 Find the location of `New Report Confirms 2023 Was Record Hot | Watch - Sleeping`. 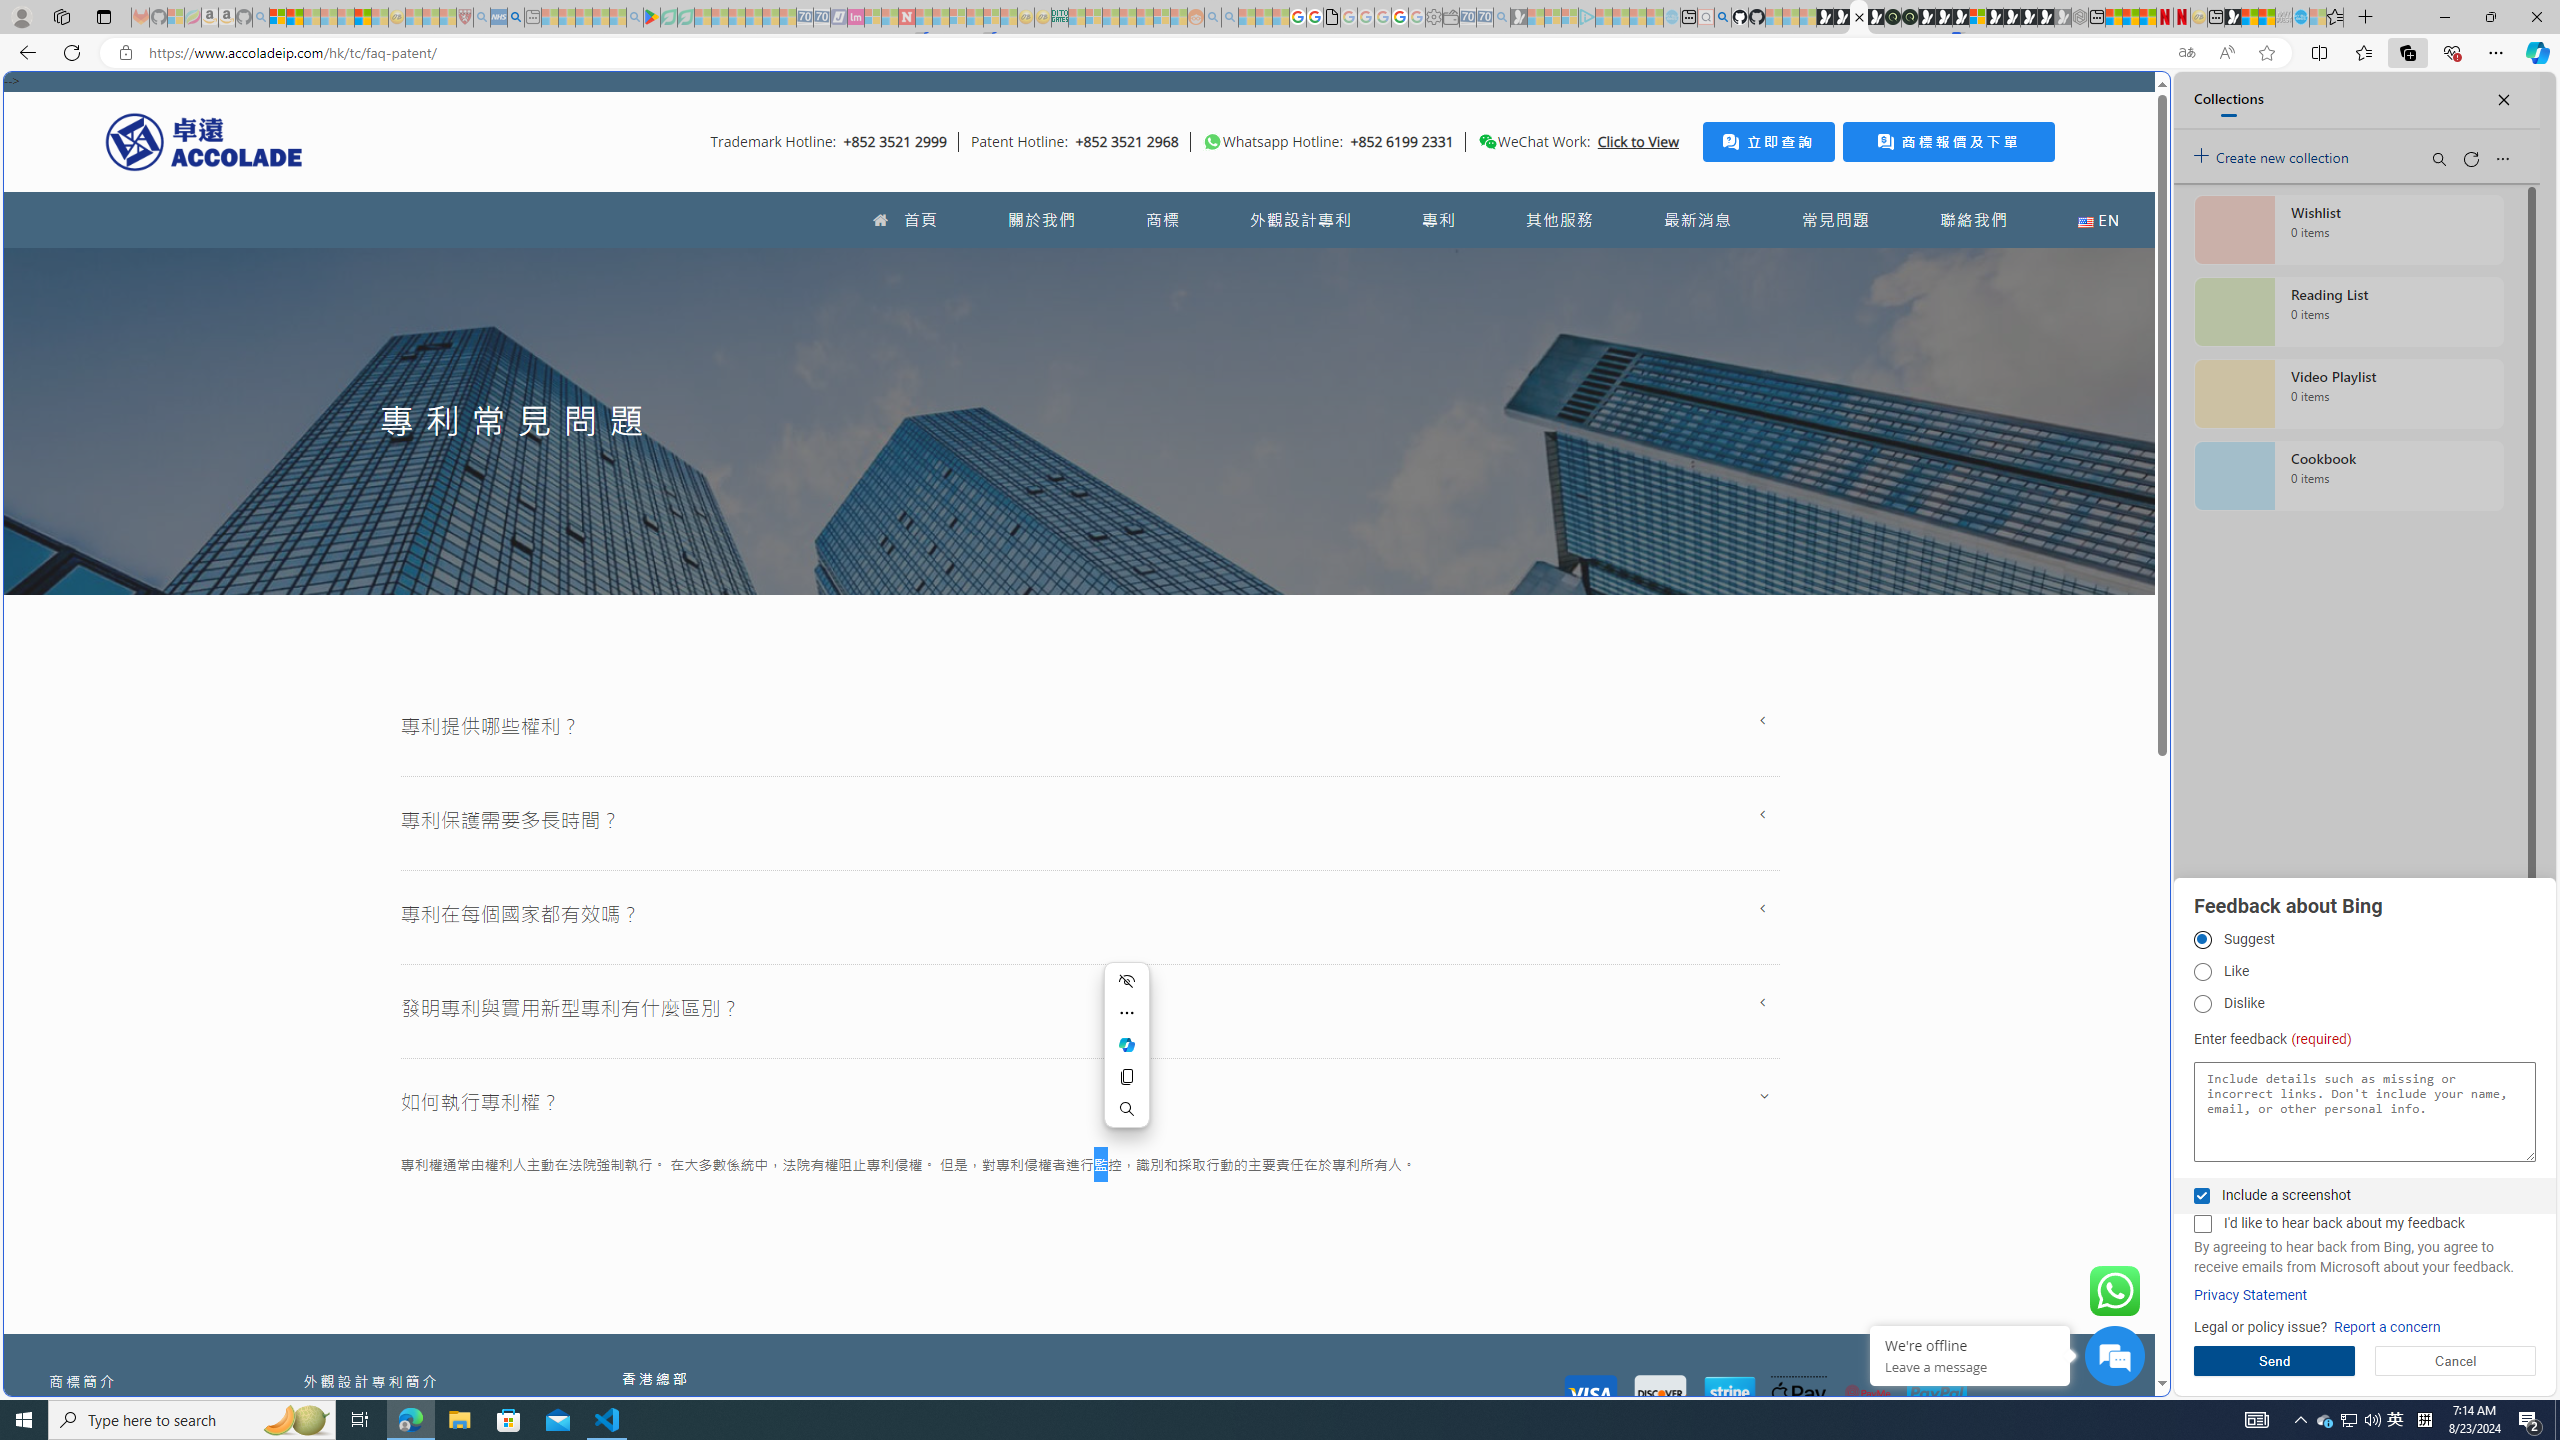

New Report Confirms 2023 Was Record Hot | Watch - Sleeping is located at coordinates (346, 17).